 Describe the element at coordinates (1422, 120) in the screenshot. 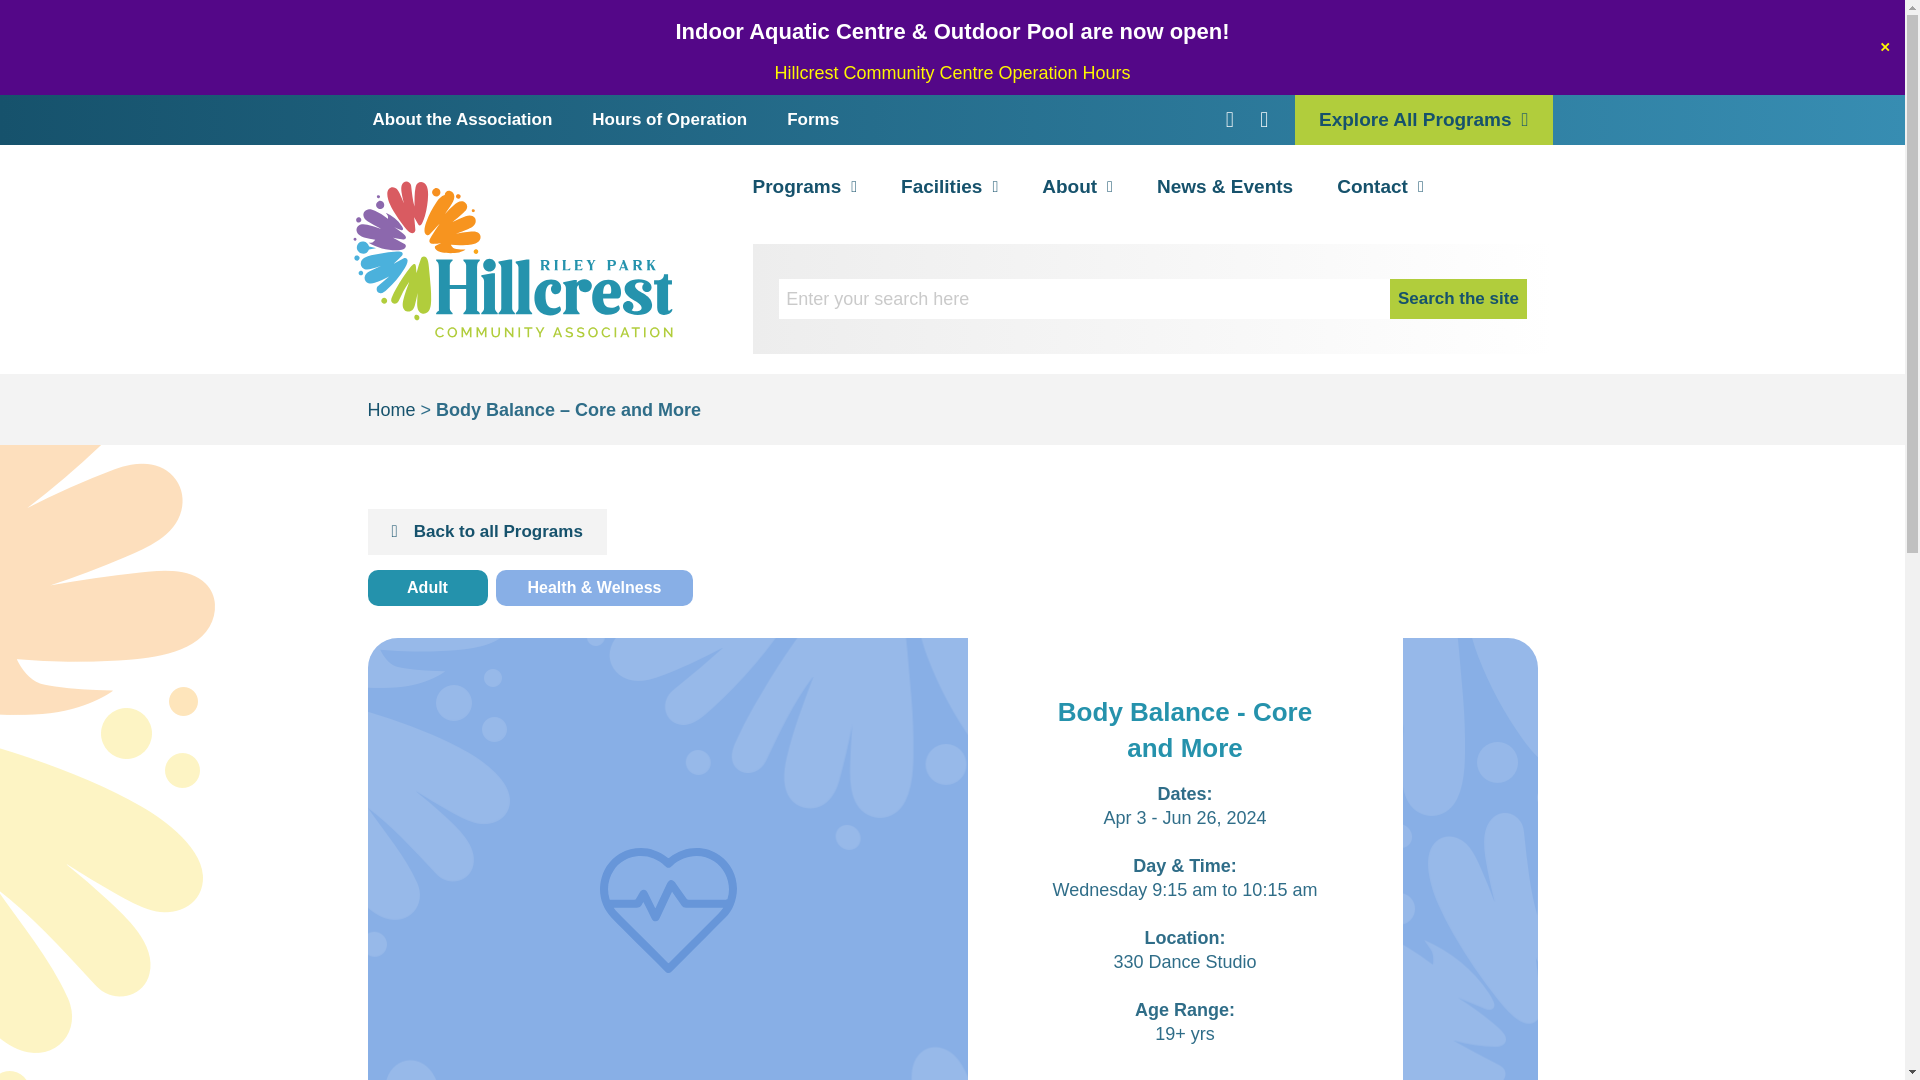

I see `Explore All Programs` at that location.